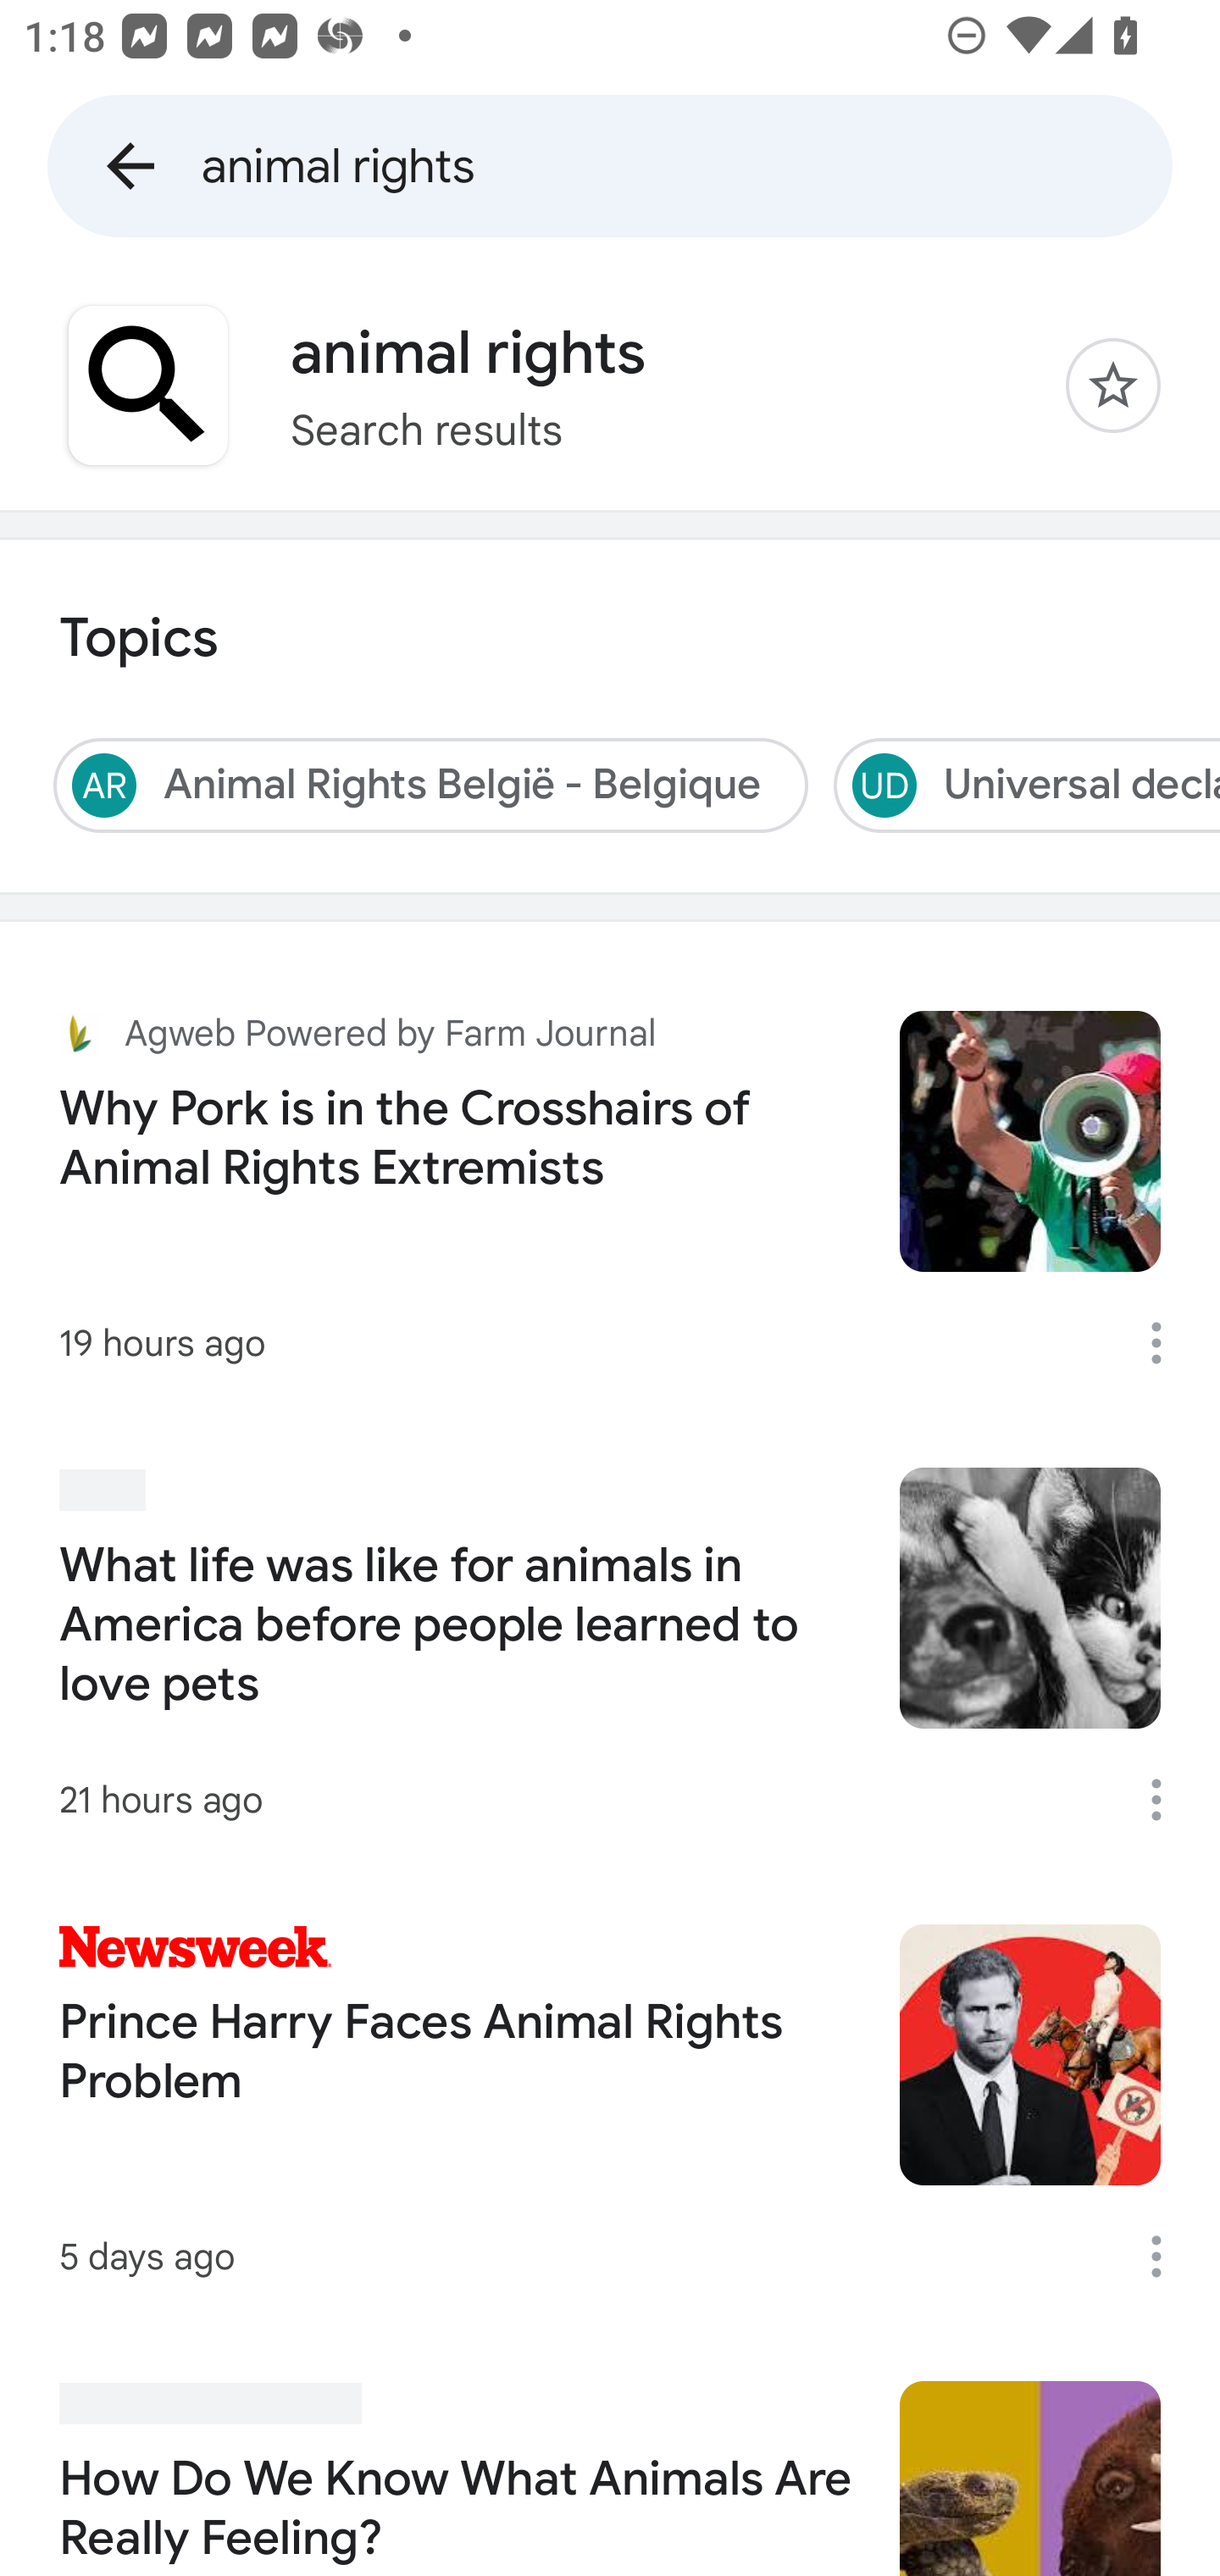  Describe the element at coordinates (1167, 2256) in the screenshot. I see `More options` at that location.